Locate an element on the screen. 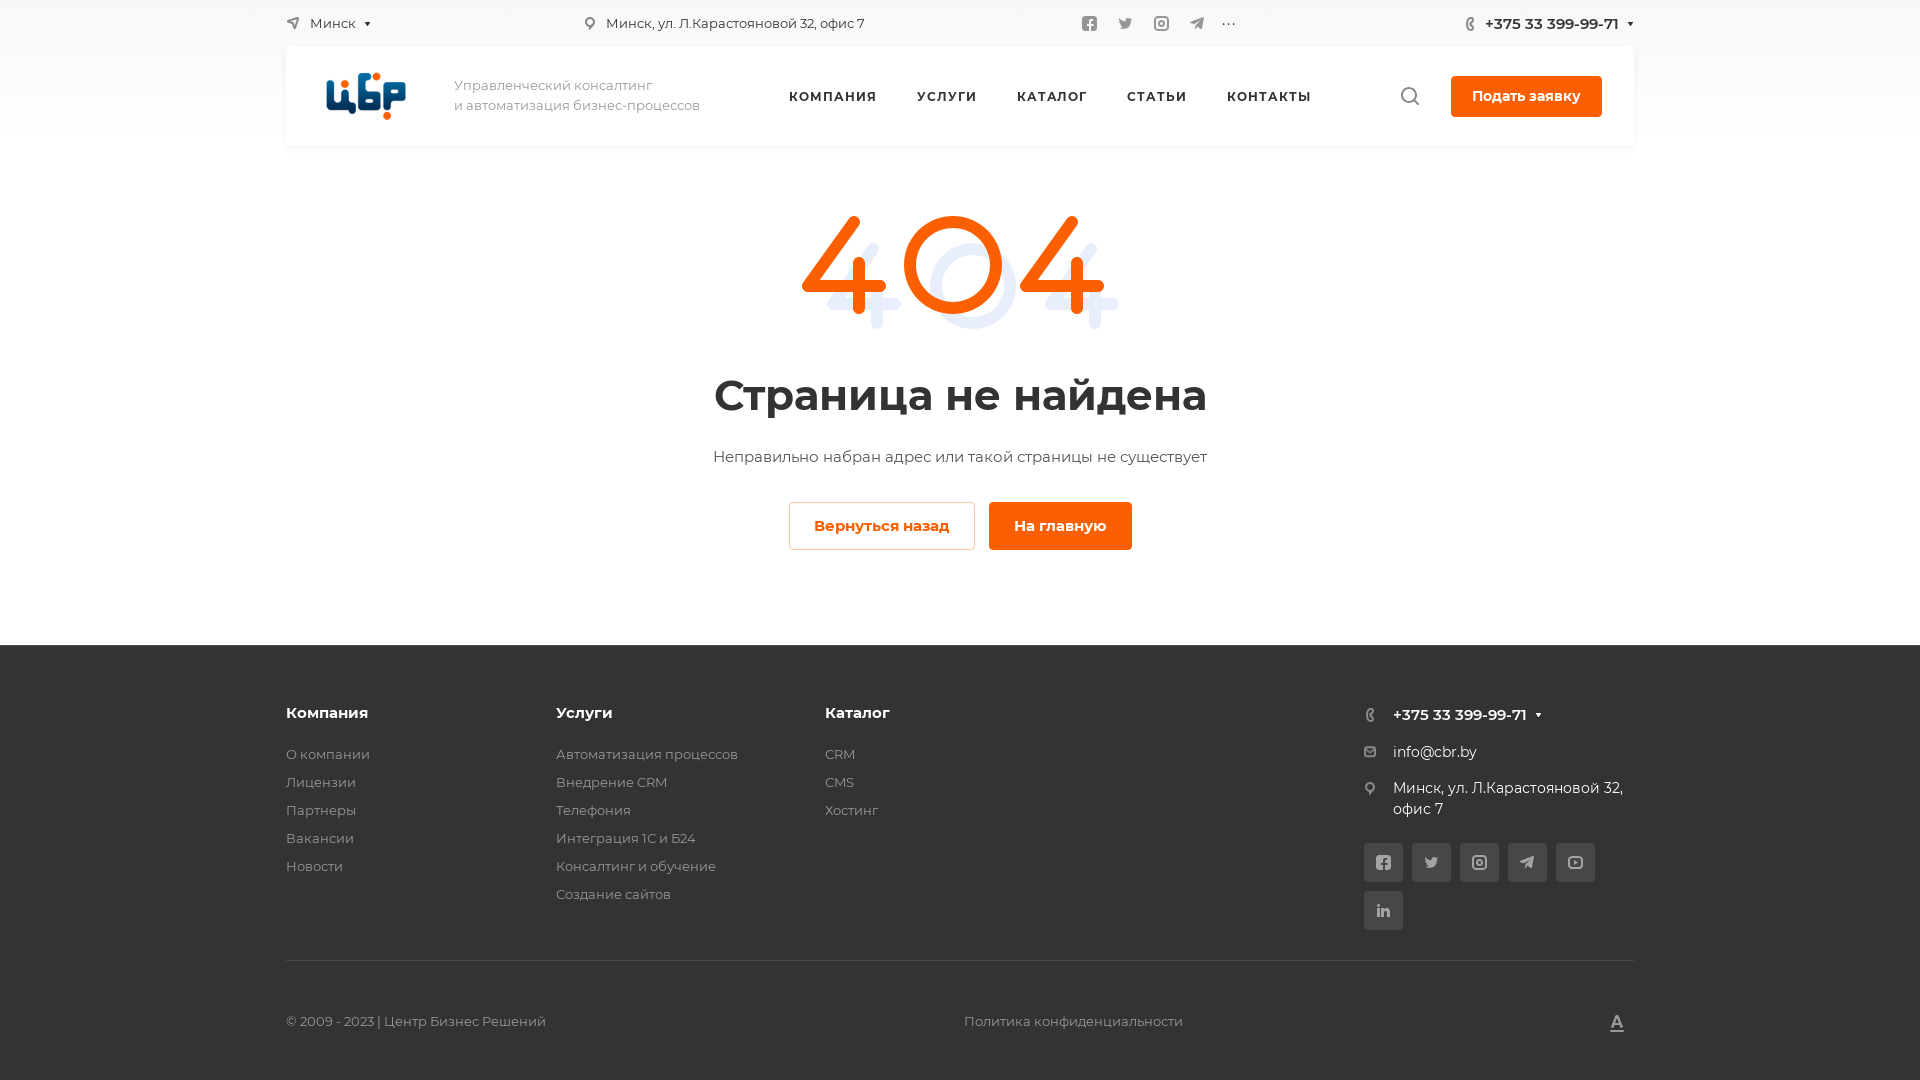 The height and width of the screenshot is (1080, 1920). CMS is located at coordinates (840, 782).